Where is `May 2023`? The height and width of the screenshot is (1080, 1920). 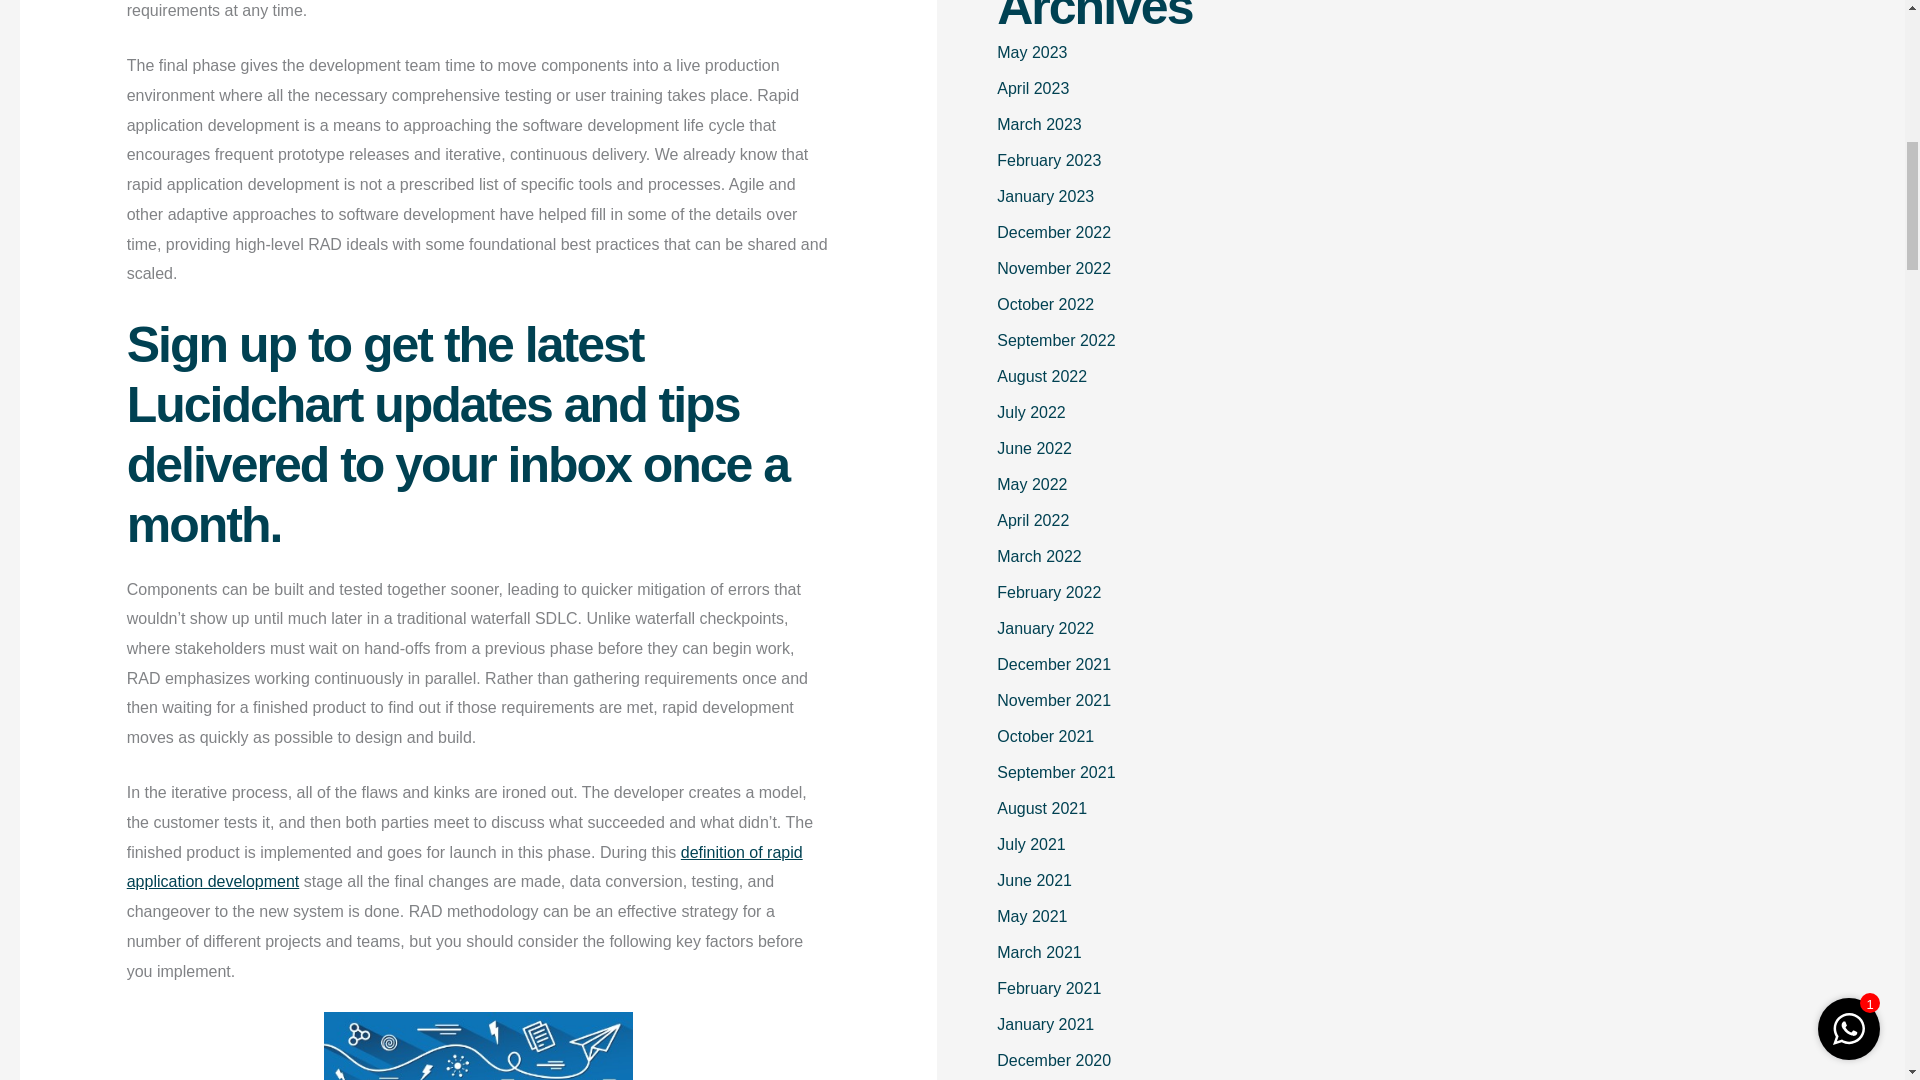 May 2023 is located at coordinates (1032, 52).